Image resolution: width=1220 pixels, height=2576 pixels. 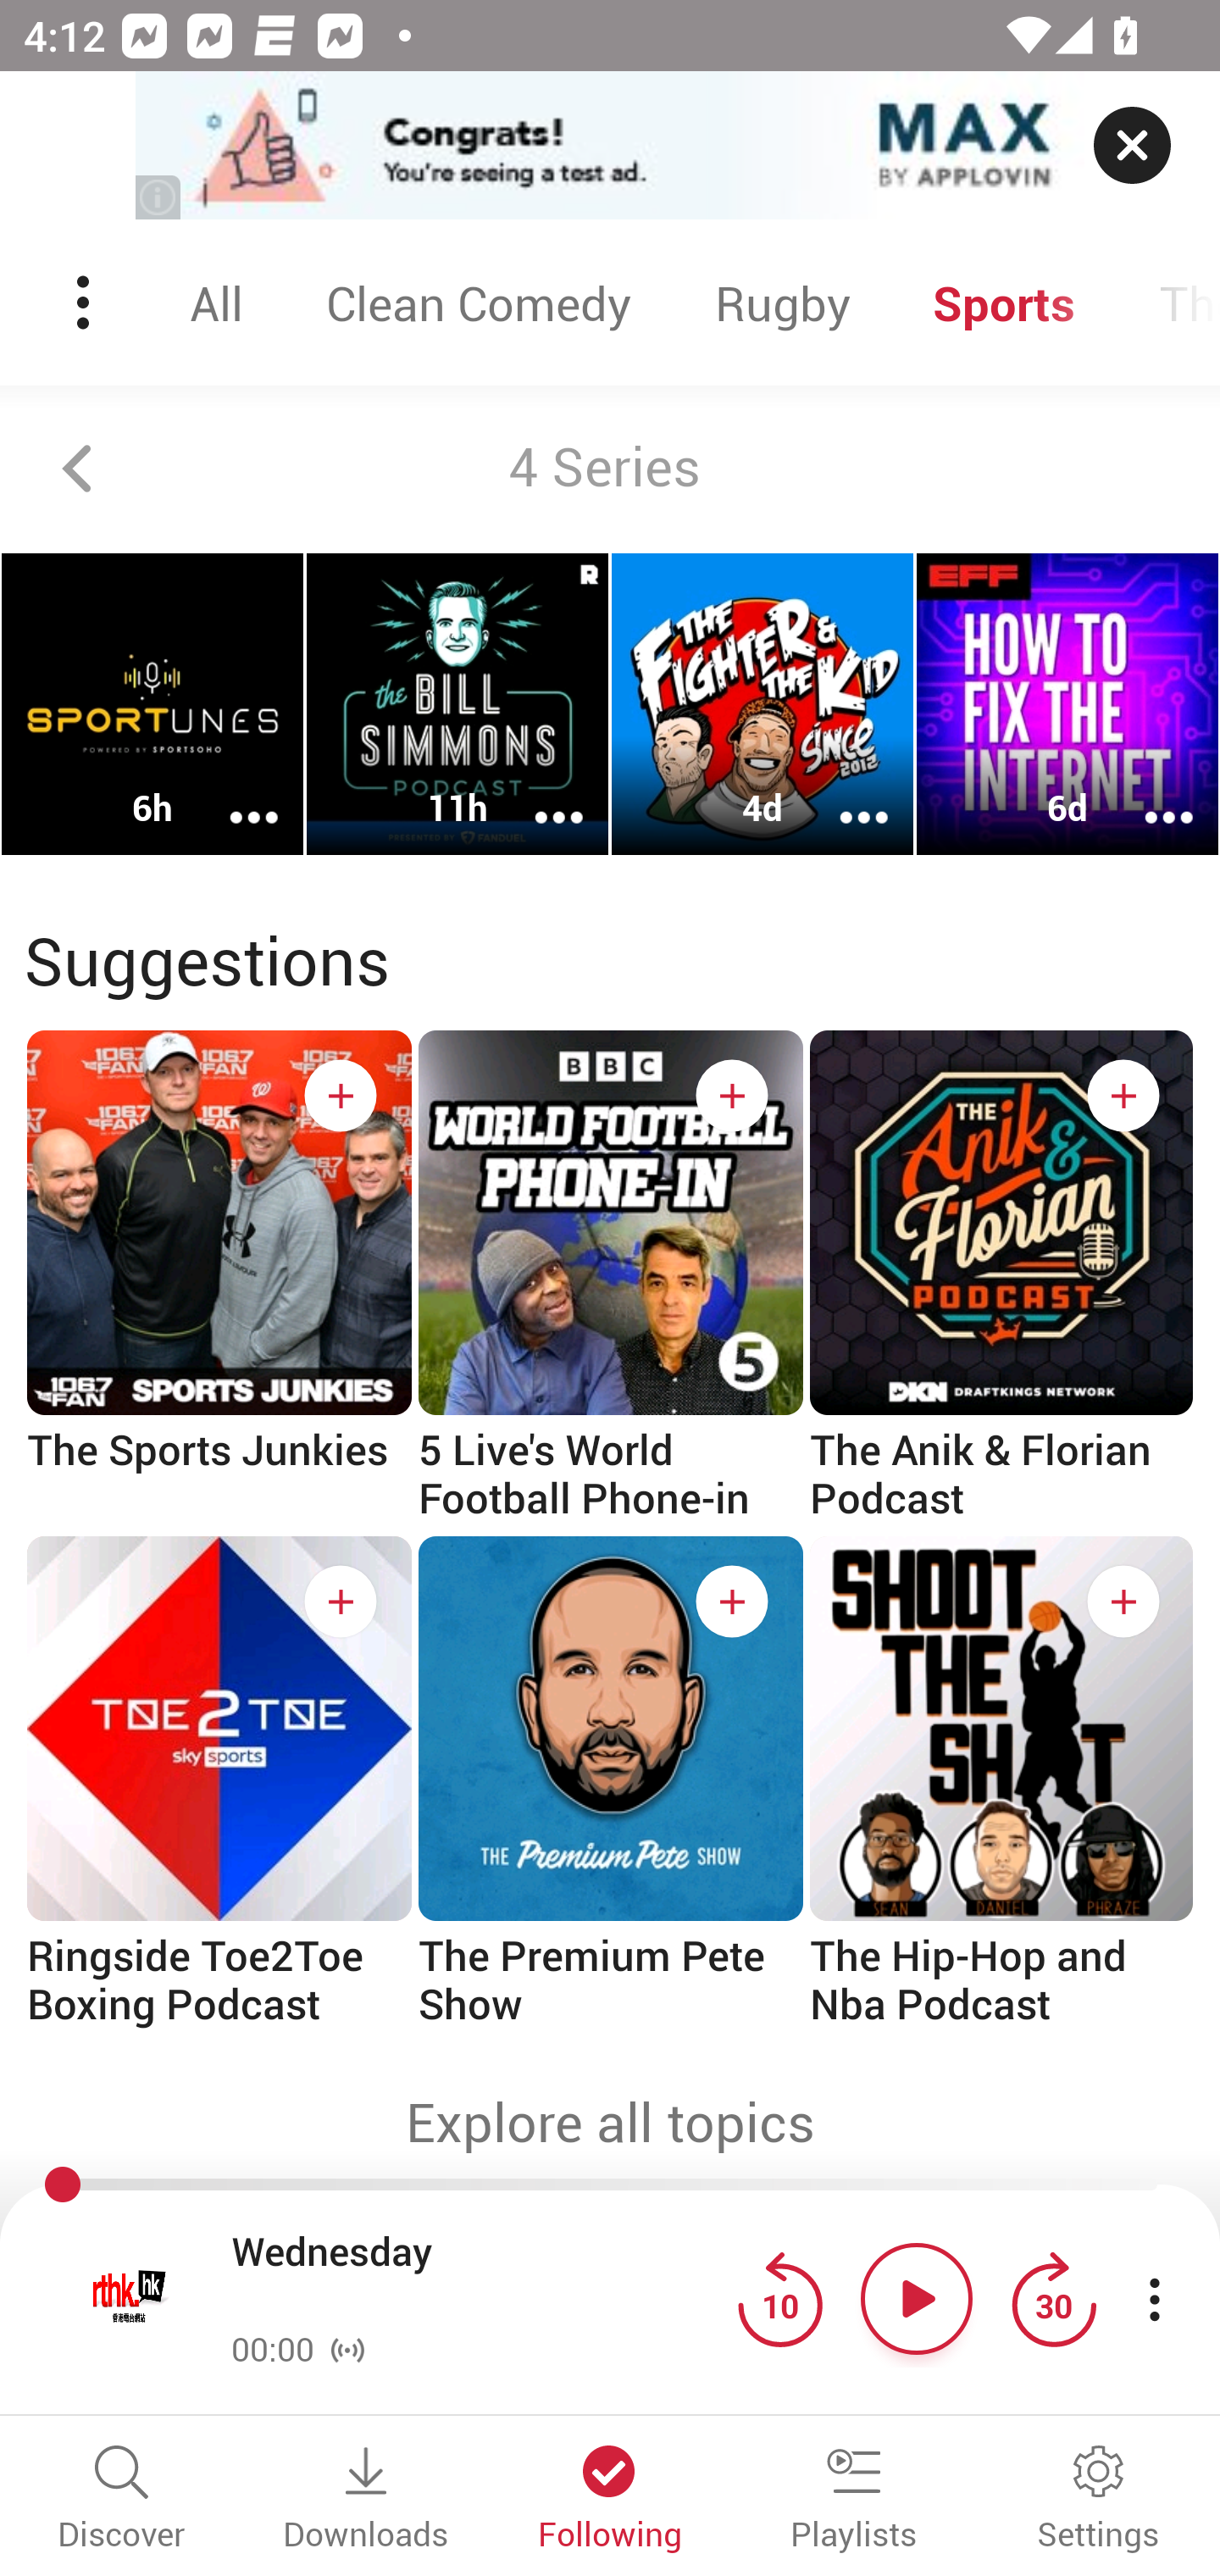 I want to click on Jump back, so click(x=779, y=2298).